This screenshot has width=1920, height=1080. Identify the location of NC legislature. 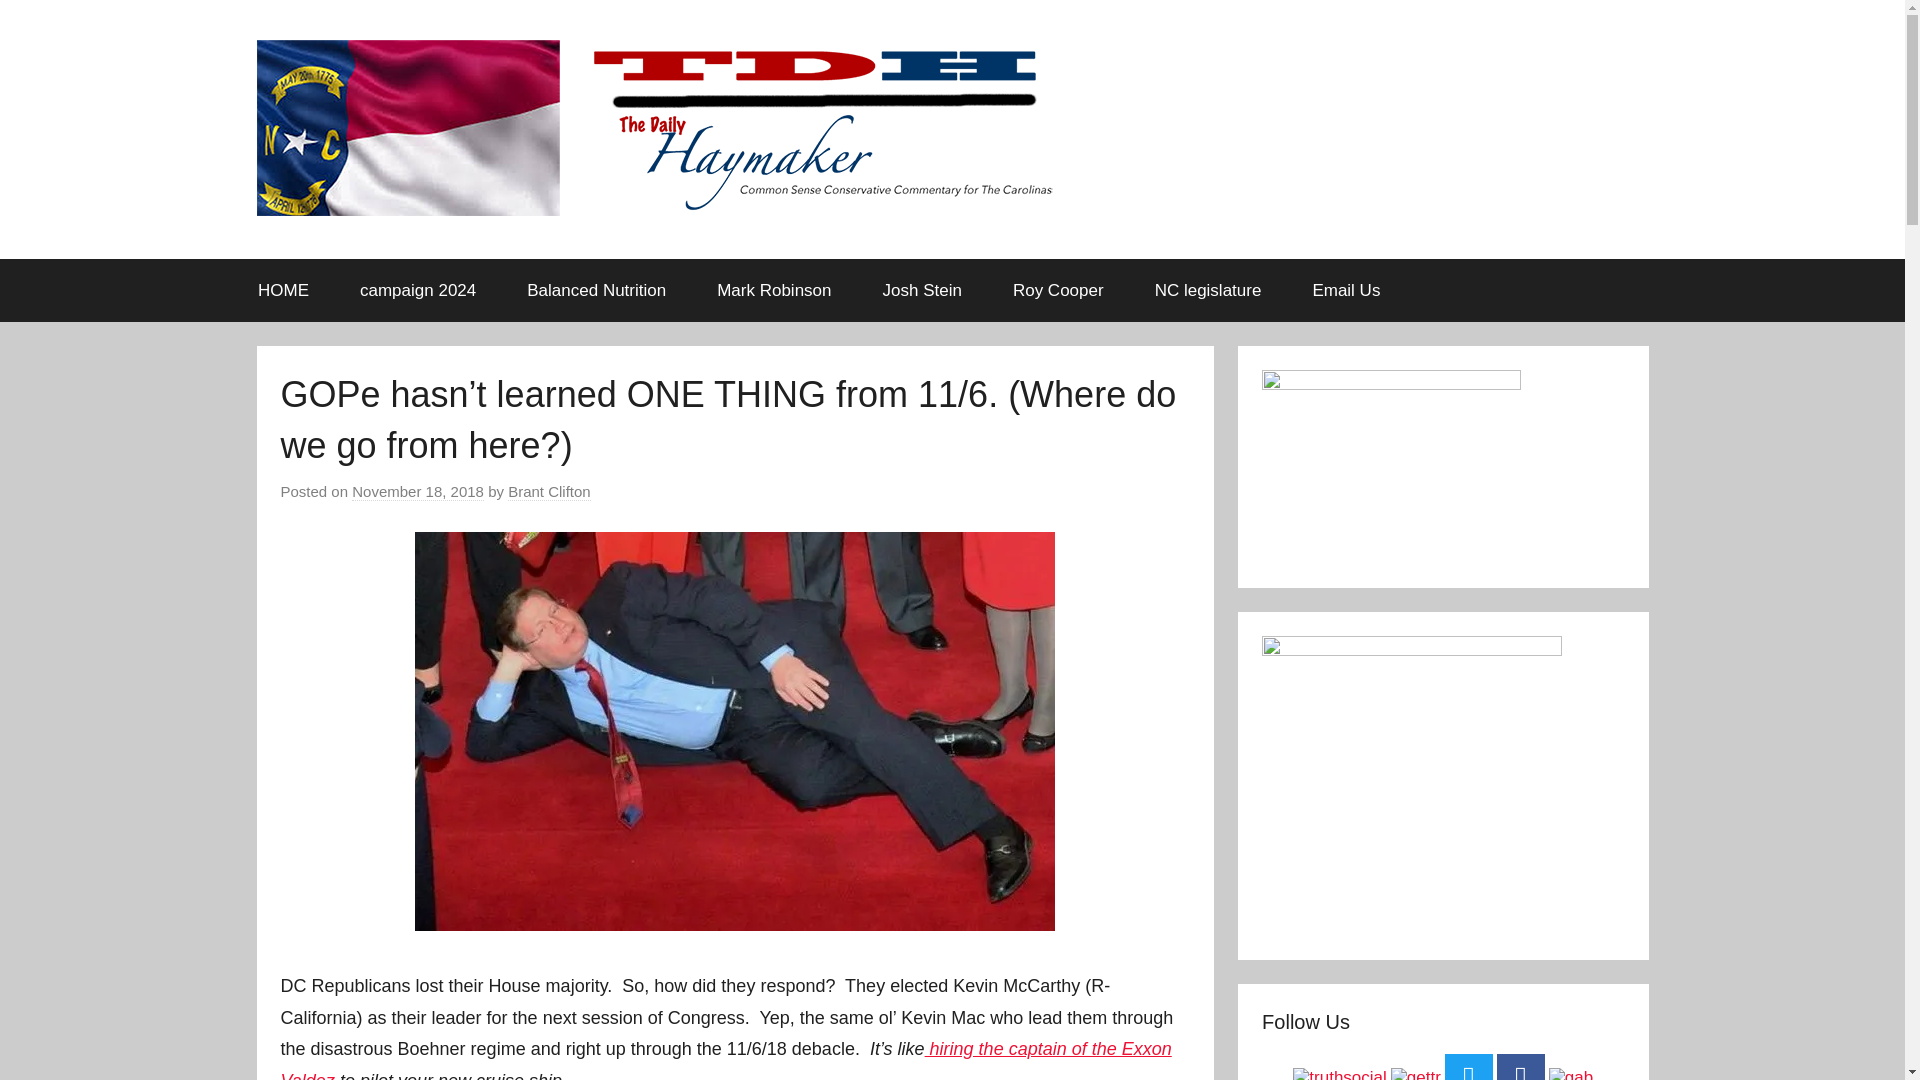
(1207, 290).